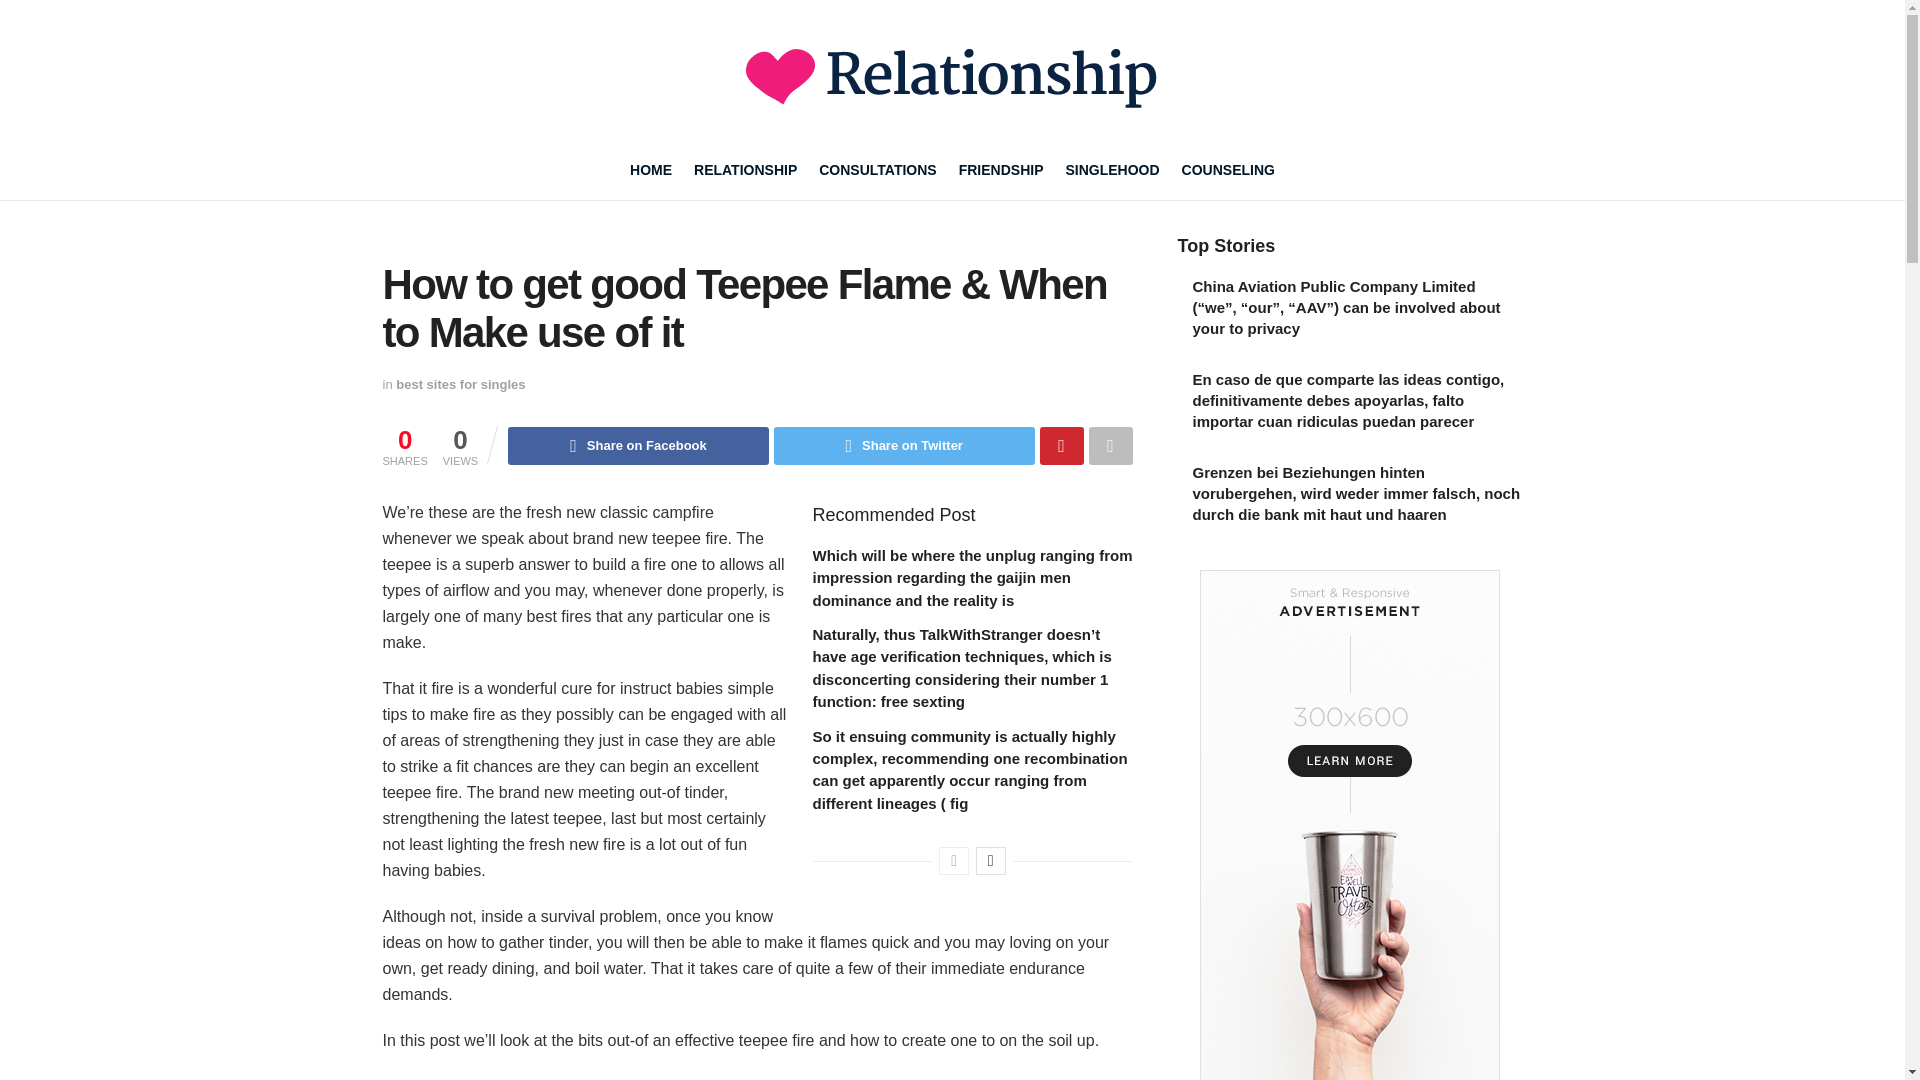 This screenshot has width=1920, height=1080. Describe the element at coordinates (1228, 170) in the screenshot. I see `COUNSELING` at that location.